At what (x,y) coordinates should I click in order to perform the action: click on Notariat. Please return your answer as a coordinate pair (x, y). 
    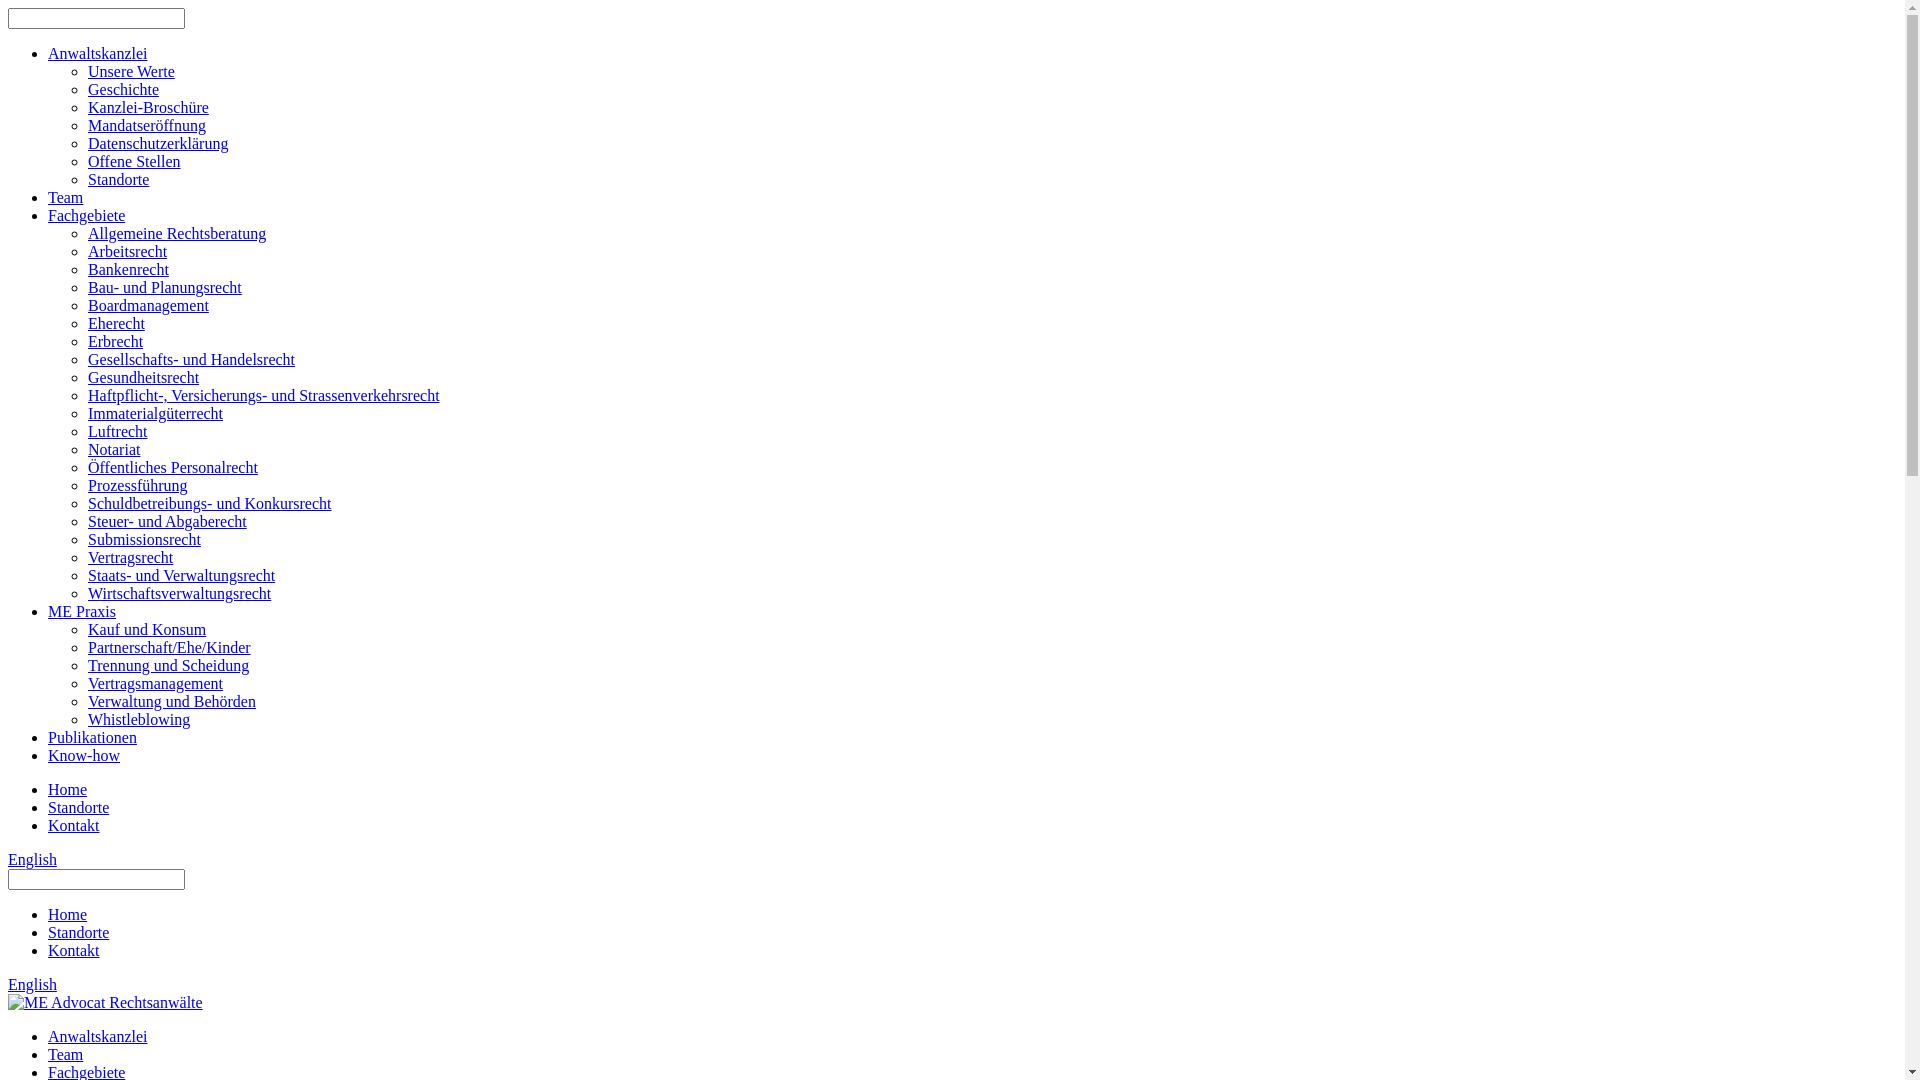
    Looking at the image, I should click on (114, 450).